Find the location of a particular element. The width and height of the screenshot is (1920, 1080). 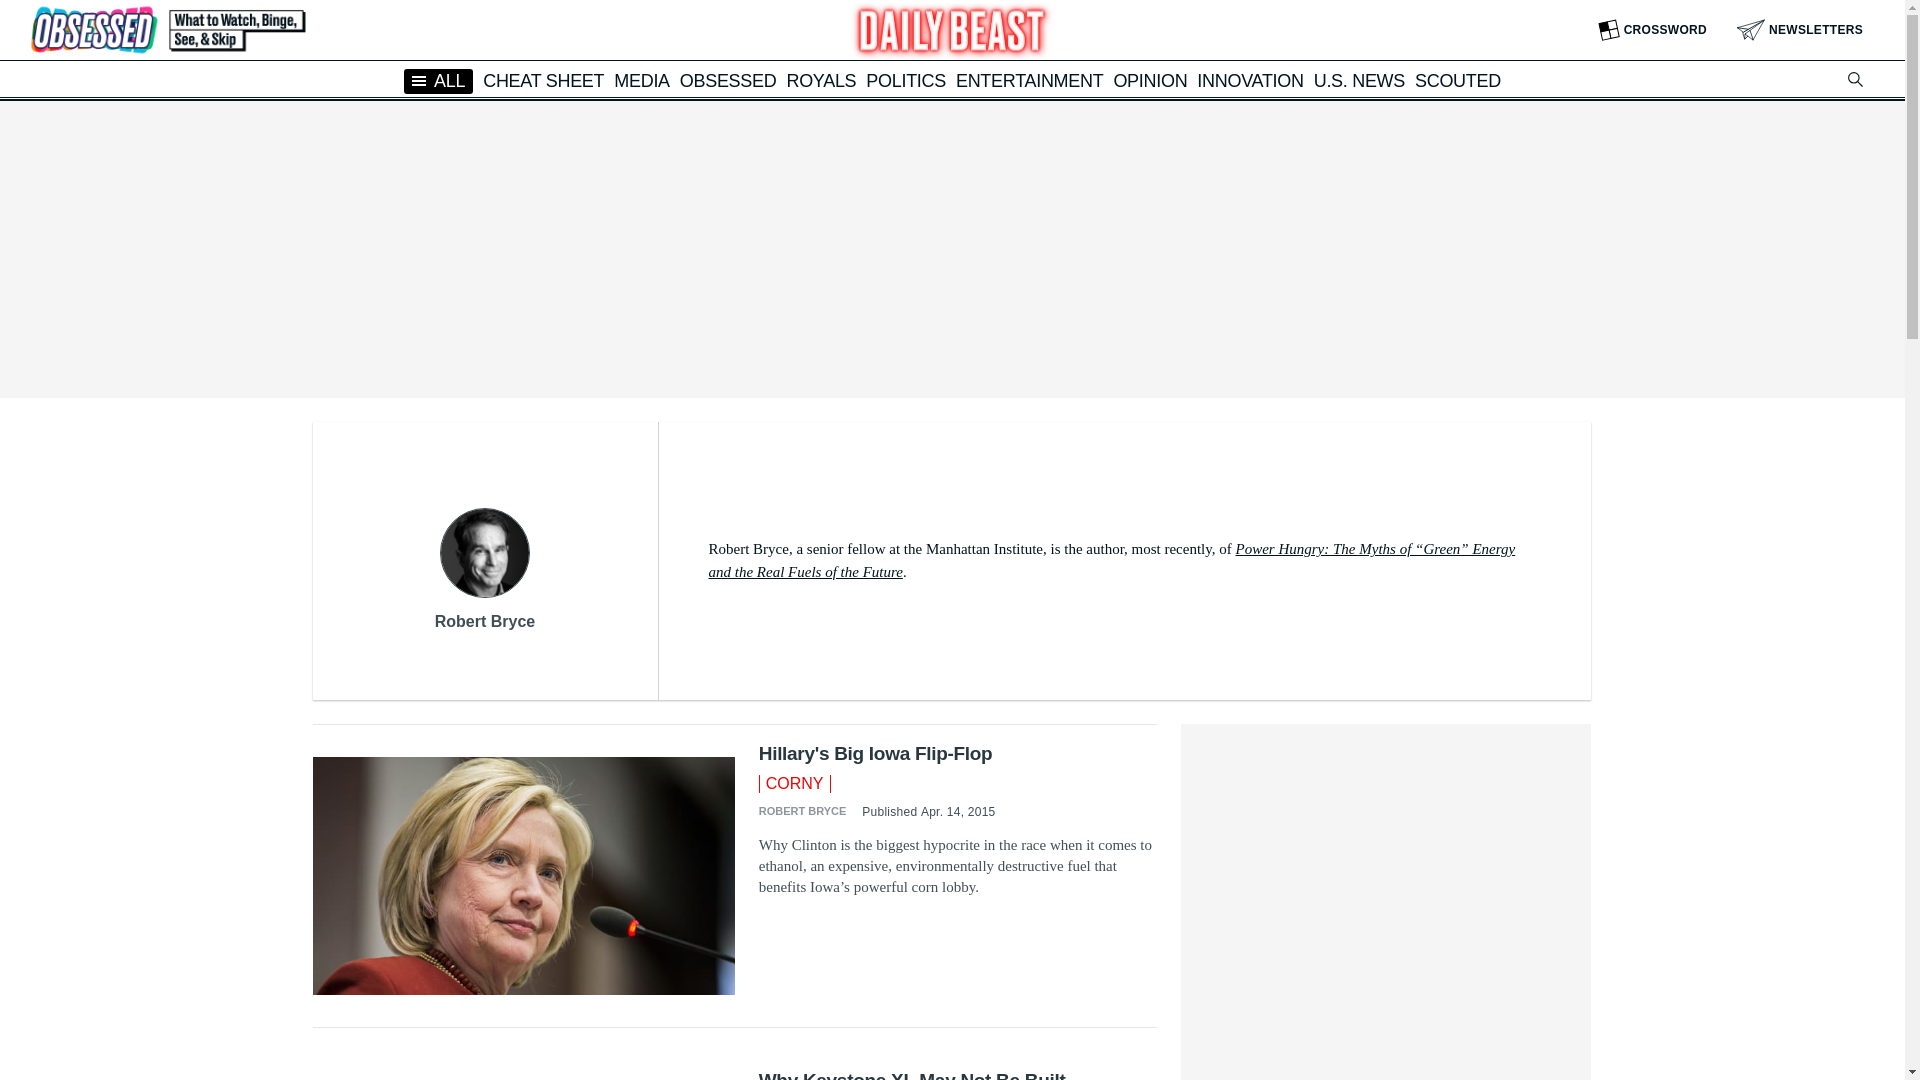

OPINION is located at coordinates (1150, 80).